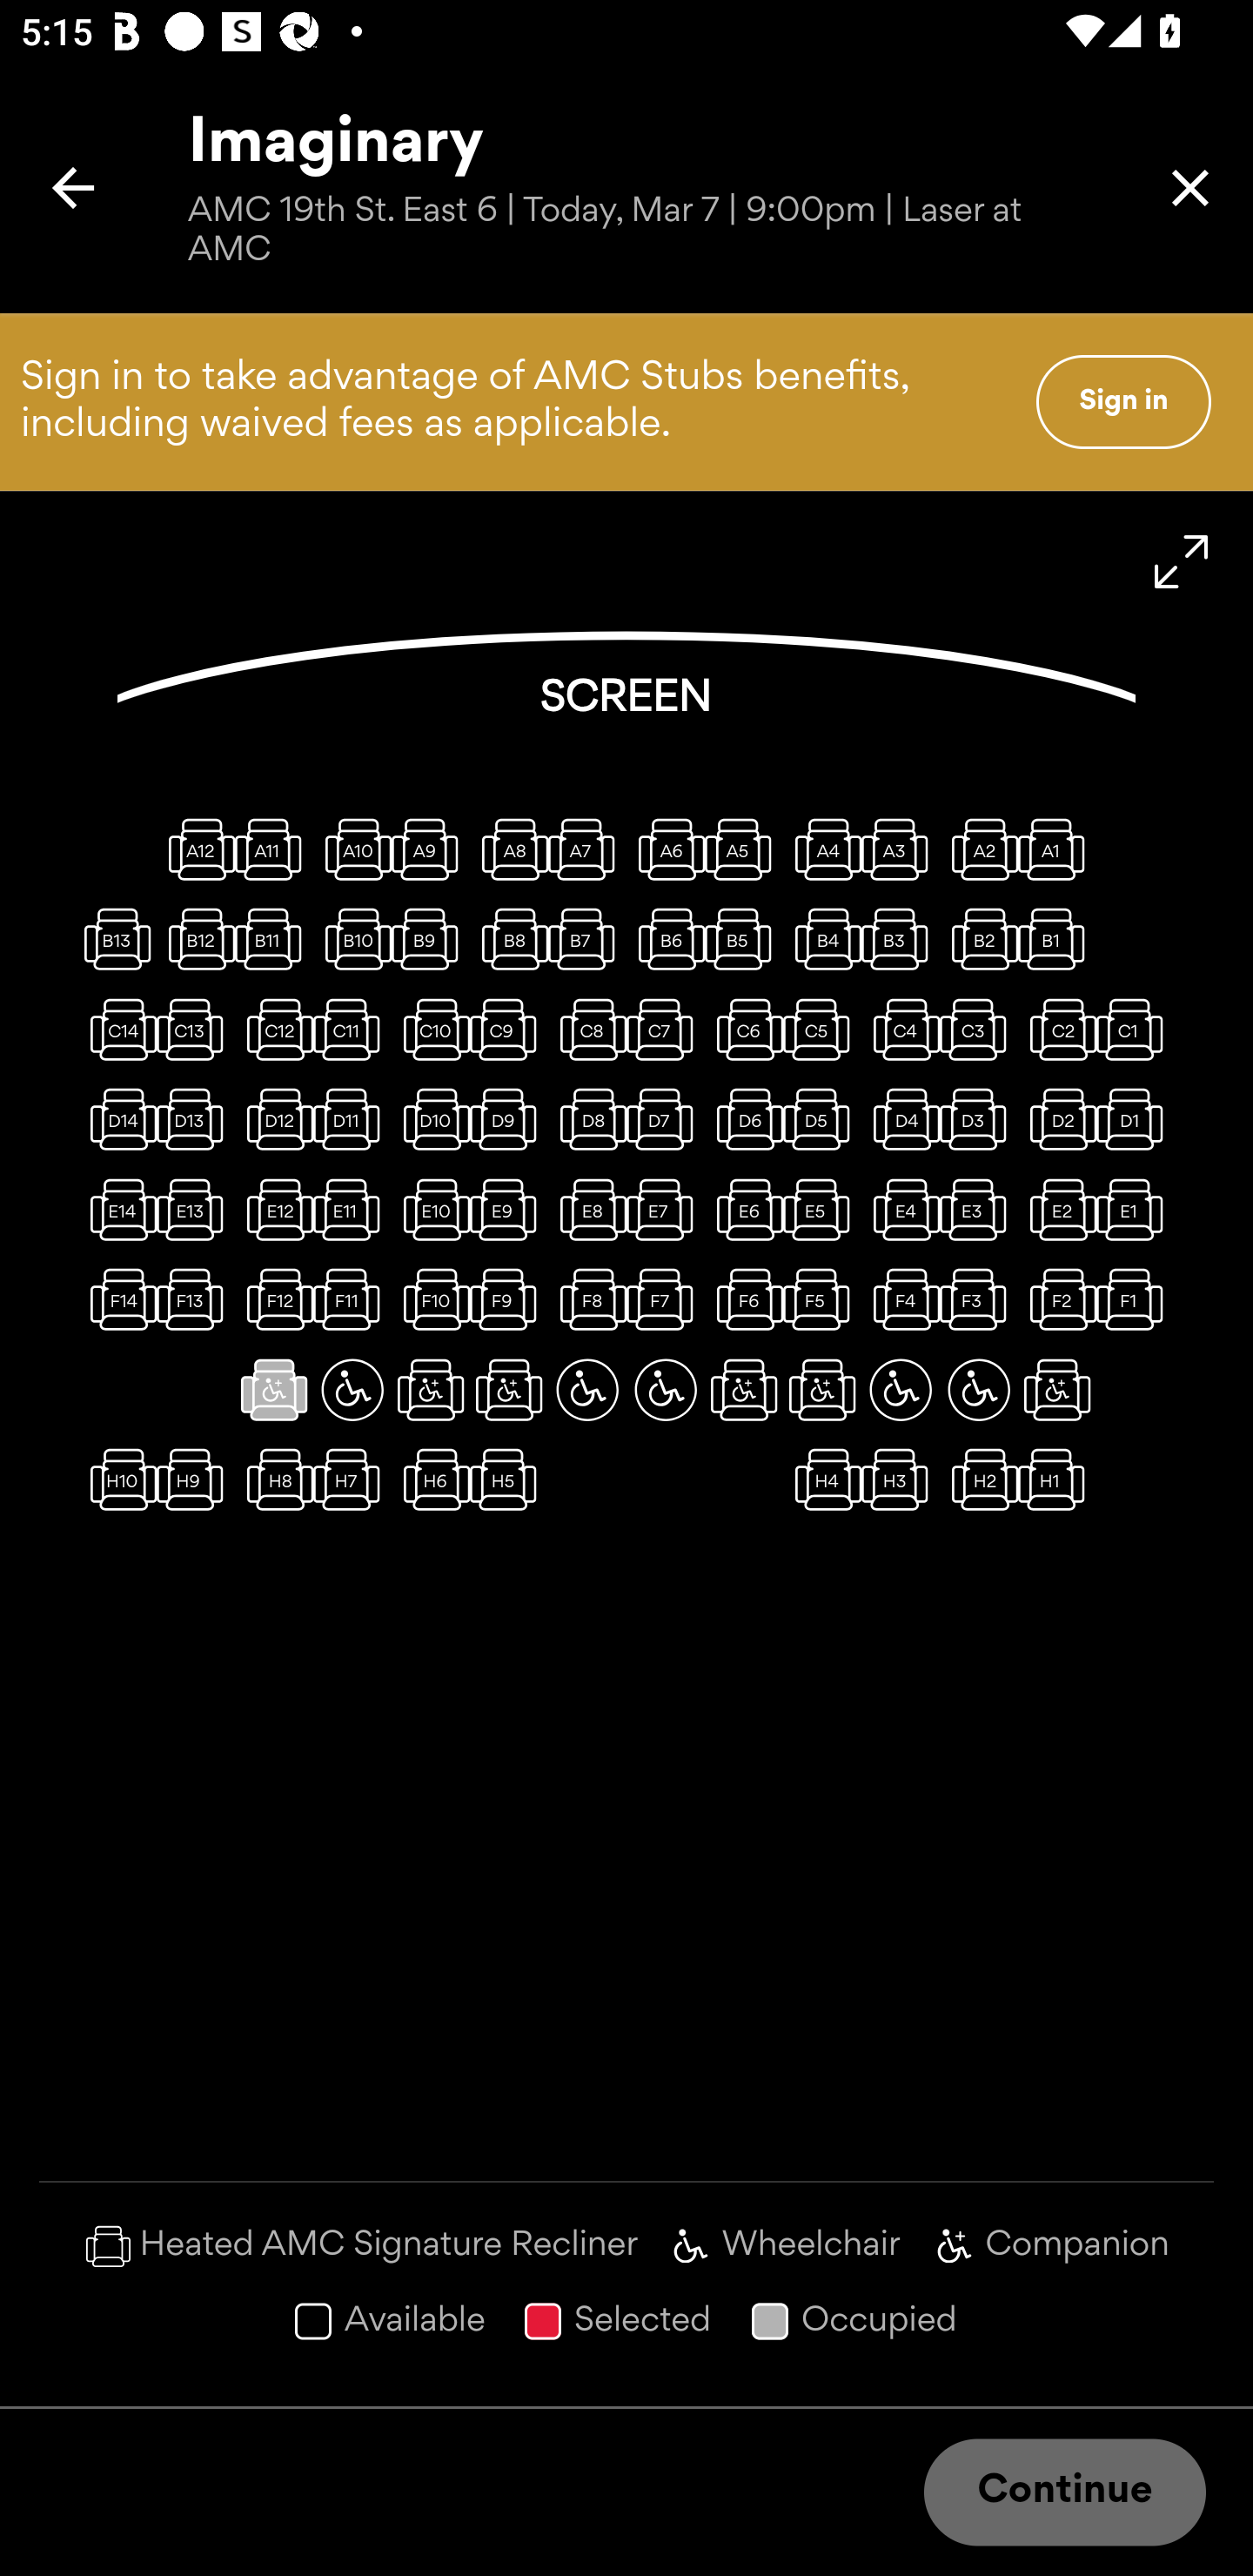  I want to click on F14, Regular seat, available, so click(117, 1299).